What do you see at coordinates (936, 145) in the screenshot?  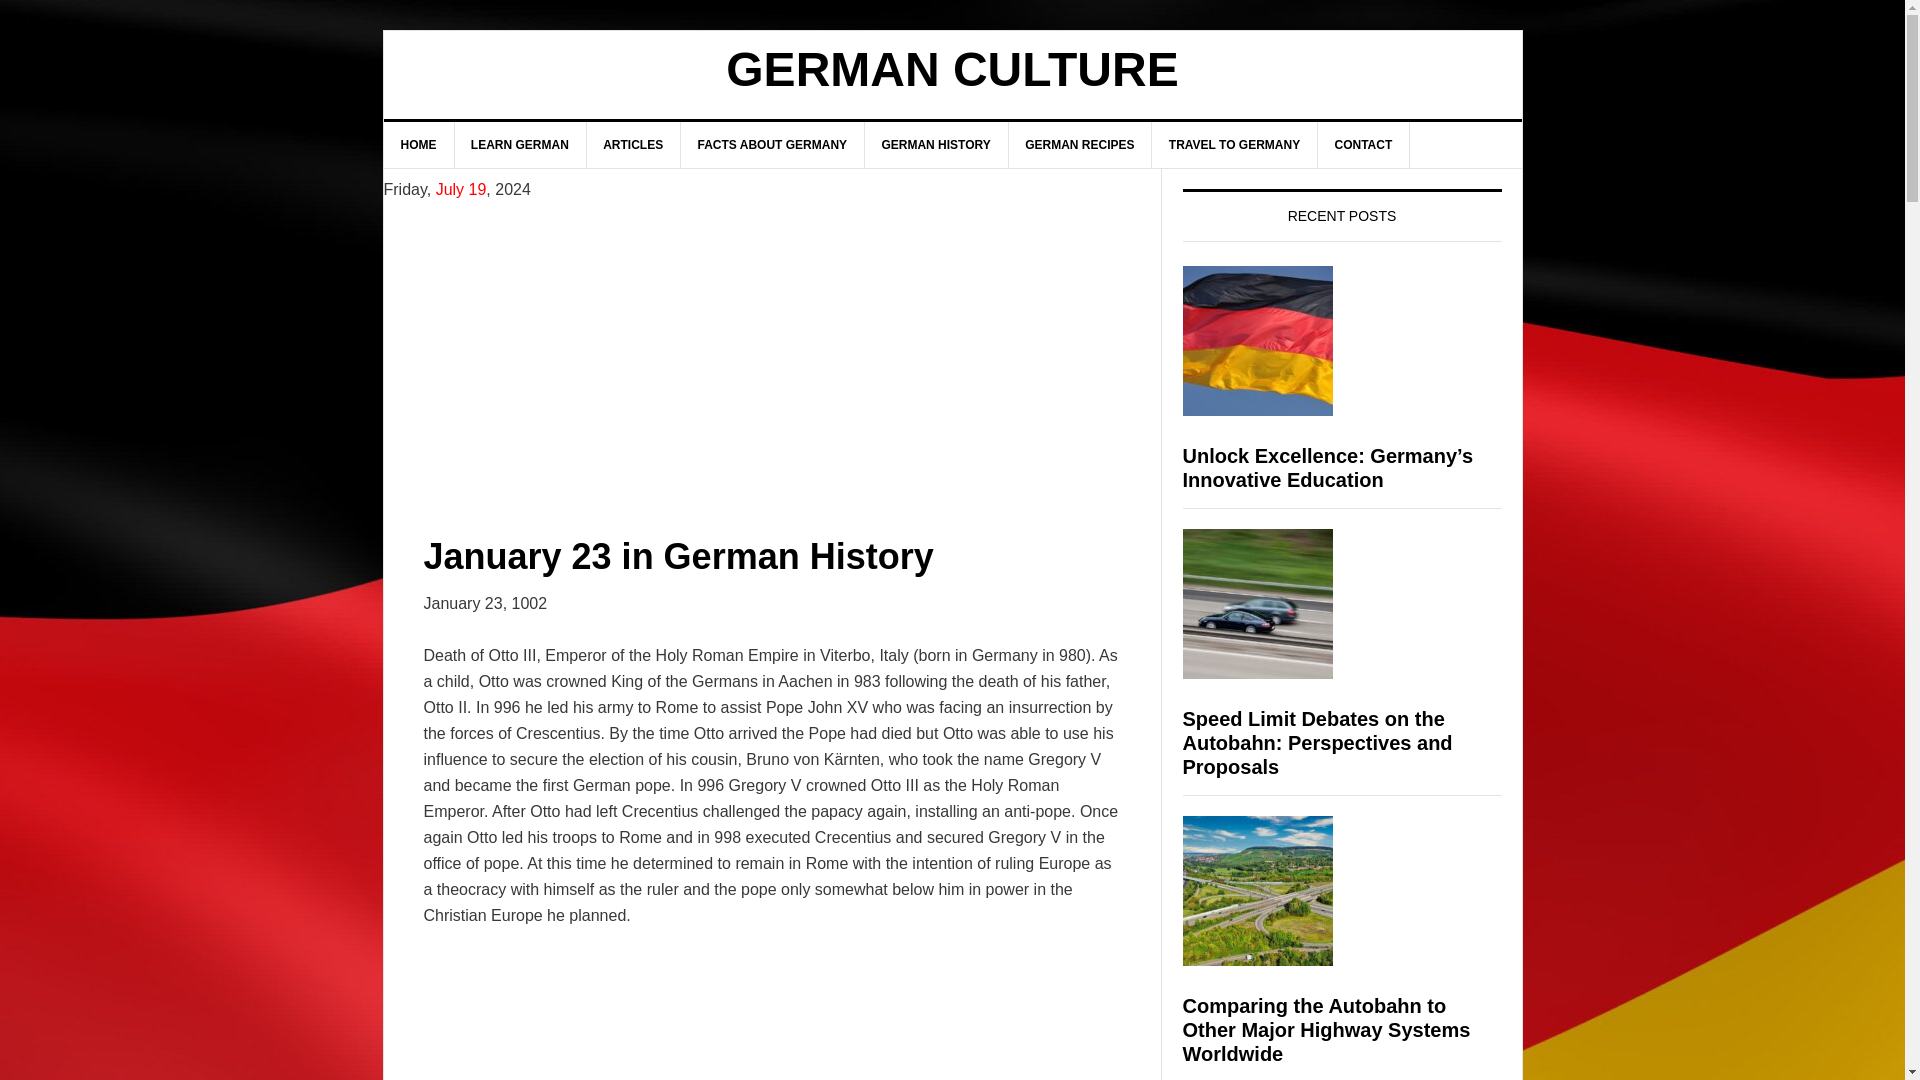 I see `GERMAN HISTORY` at bounding box center [936, 145].